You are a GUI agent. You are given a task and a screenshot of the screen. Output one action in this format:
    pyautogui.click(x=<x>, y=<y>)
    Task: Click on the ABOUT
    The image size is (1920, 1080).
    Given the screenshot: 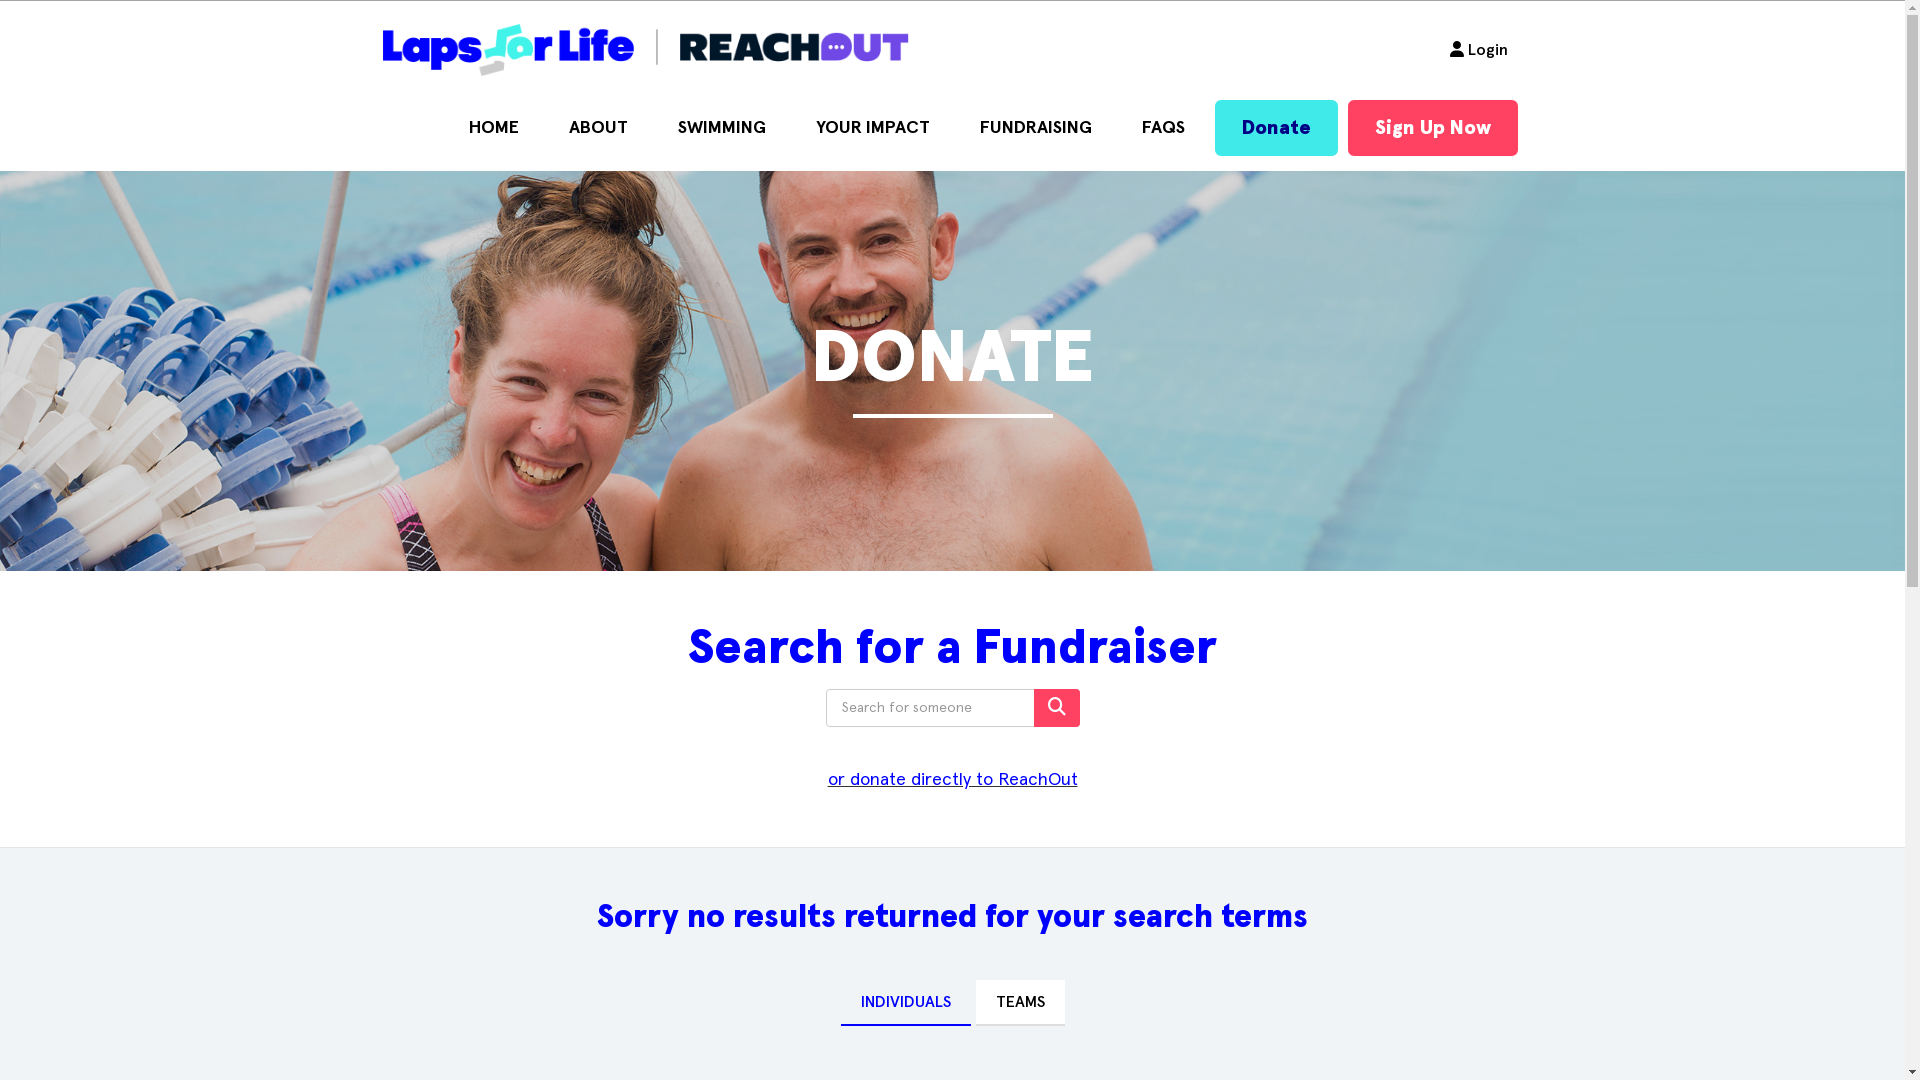 What is the action you would take?
    pyautogui.click(x=598, y=128)
    